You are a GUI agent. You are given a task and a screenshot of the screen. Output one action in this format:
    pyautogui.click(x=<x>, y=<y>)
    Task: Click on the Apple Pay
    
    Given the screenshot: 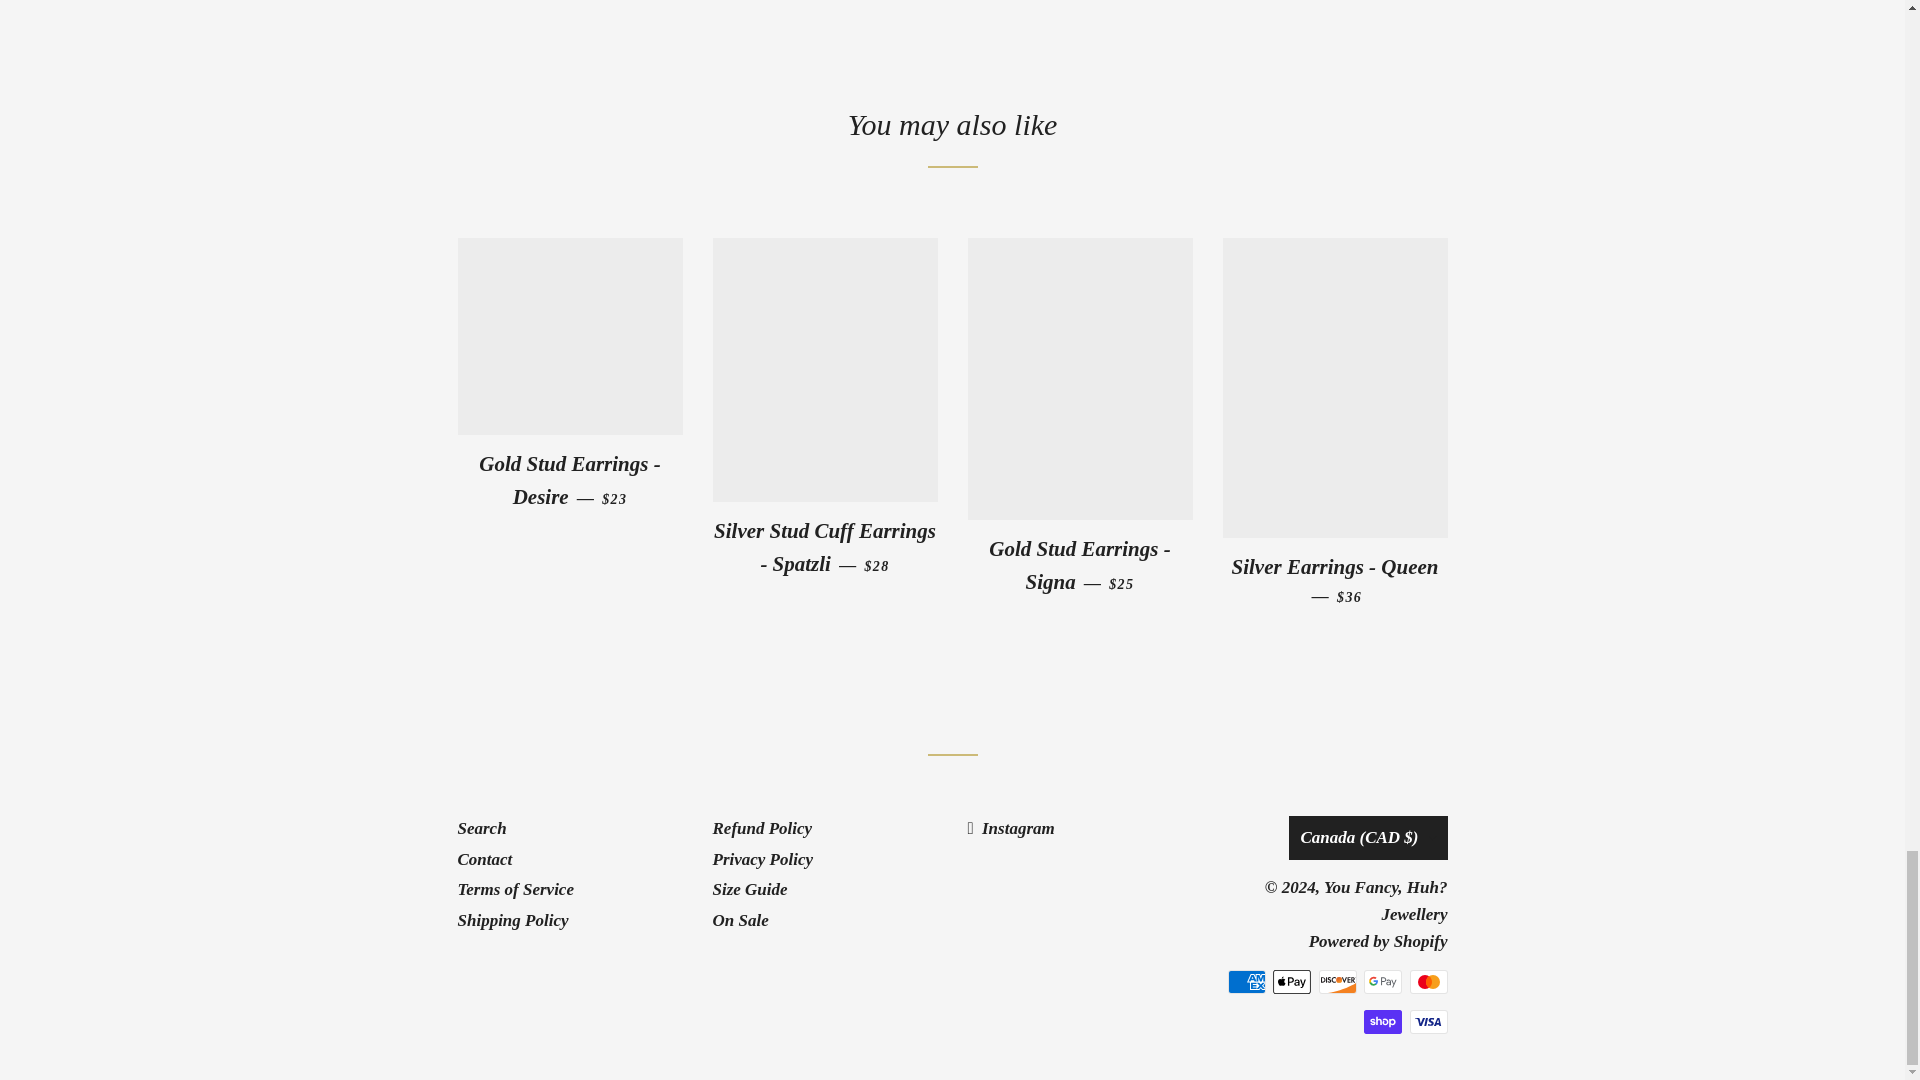 What is the action you would take?
    pyautogui.click(x=1292, y=981)
    